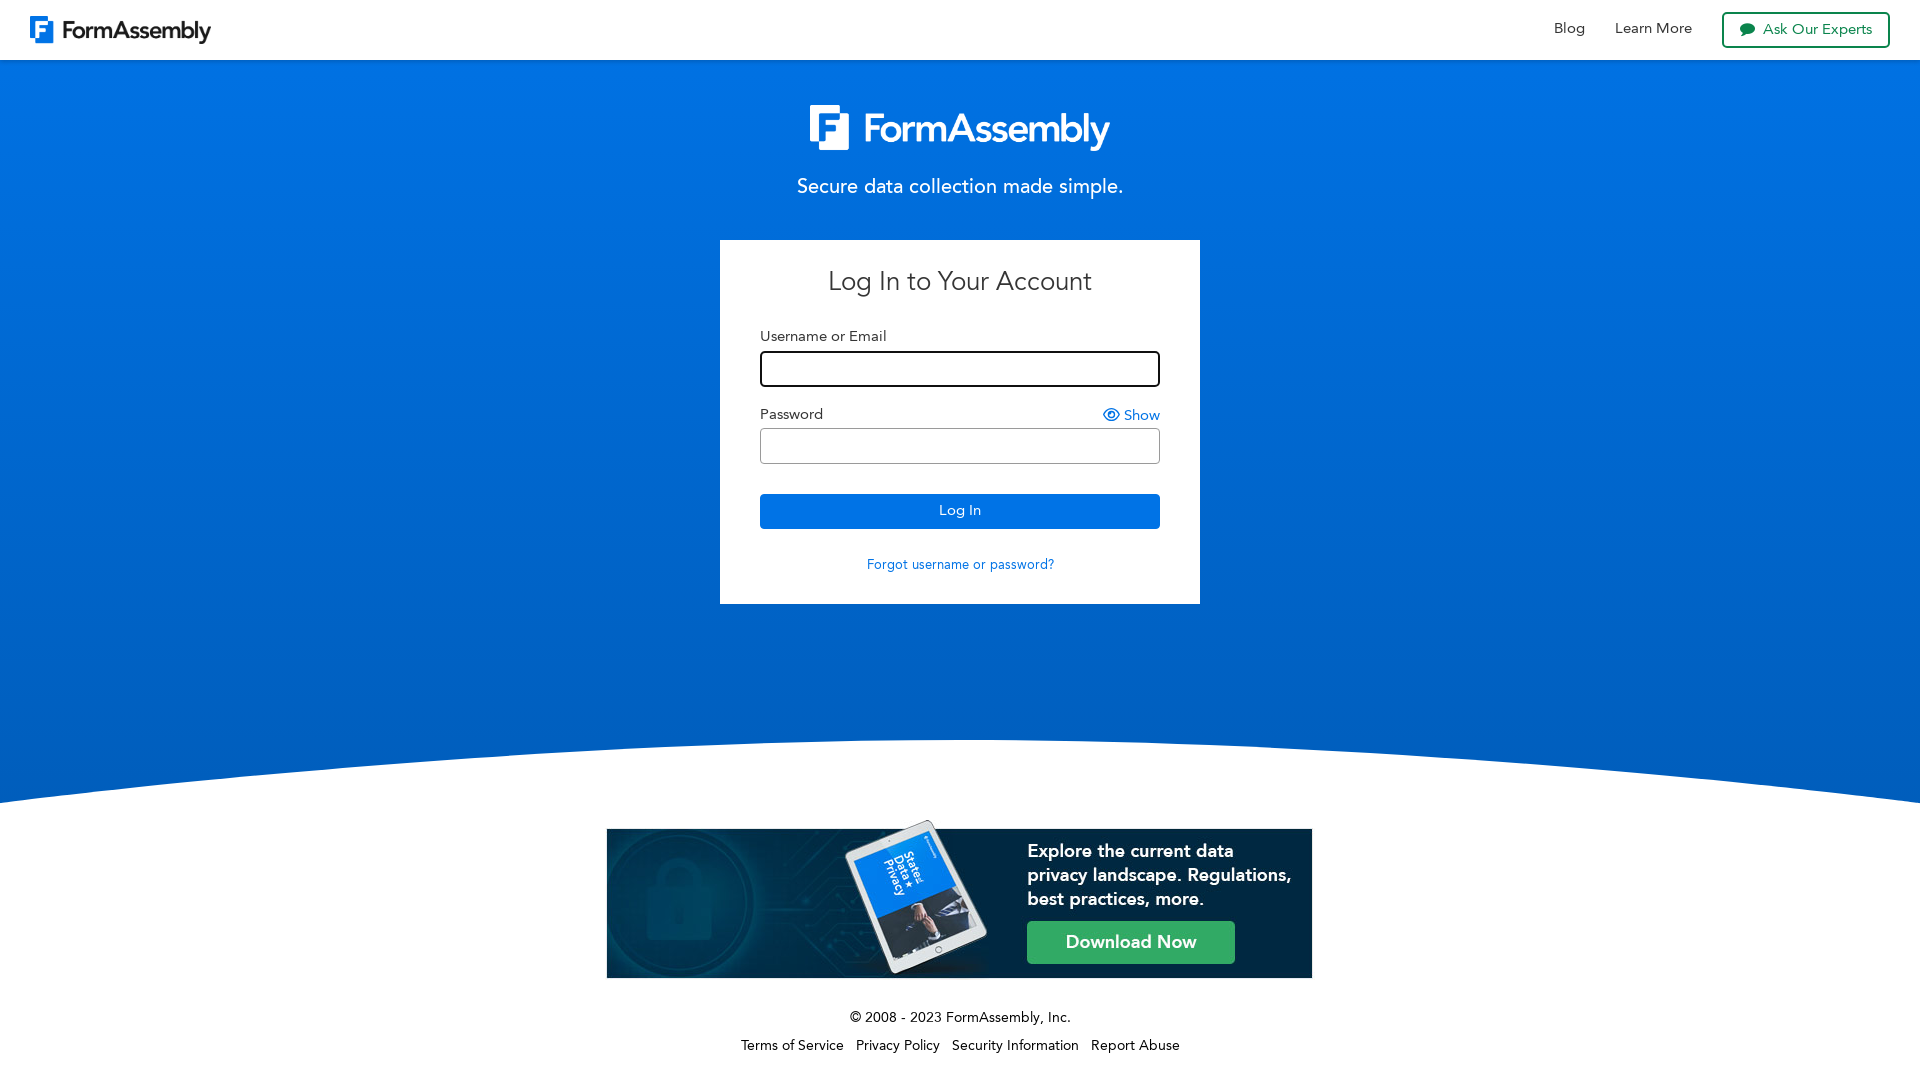 The width and height of the screenshot is (1920, 1080). I want to click on FormAssembly, Inc., so click(1008, 1018).